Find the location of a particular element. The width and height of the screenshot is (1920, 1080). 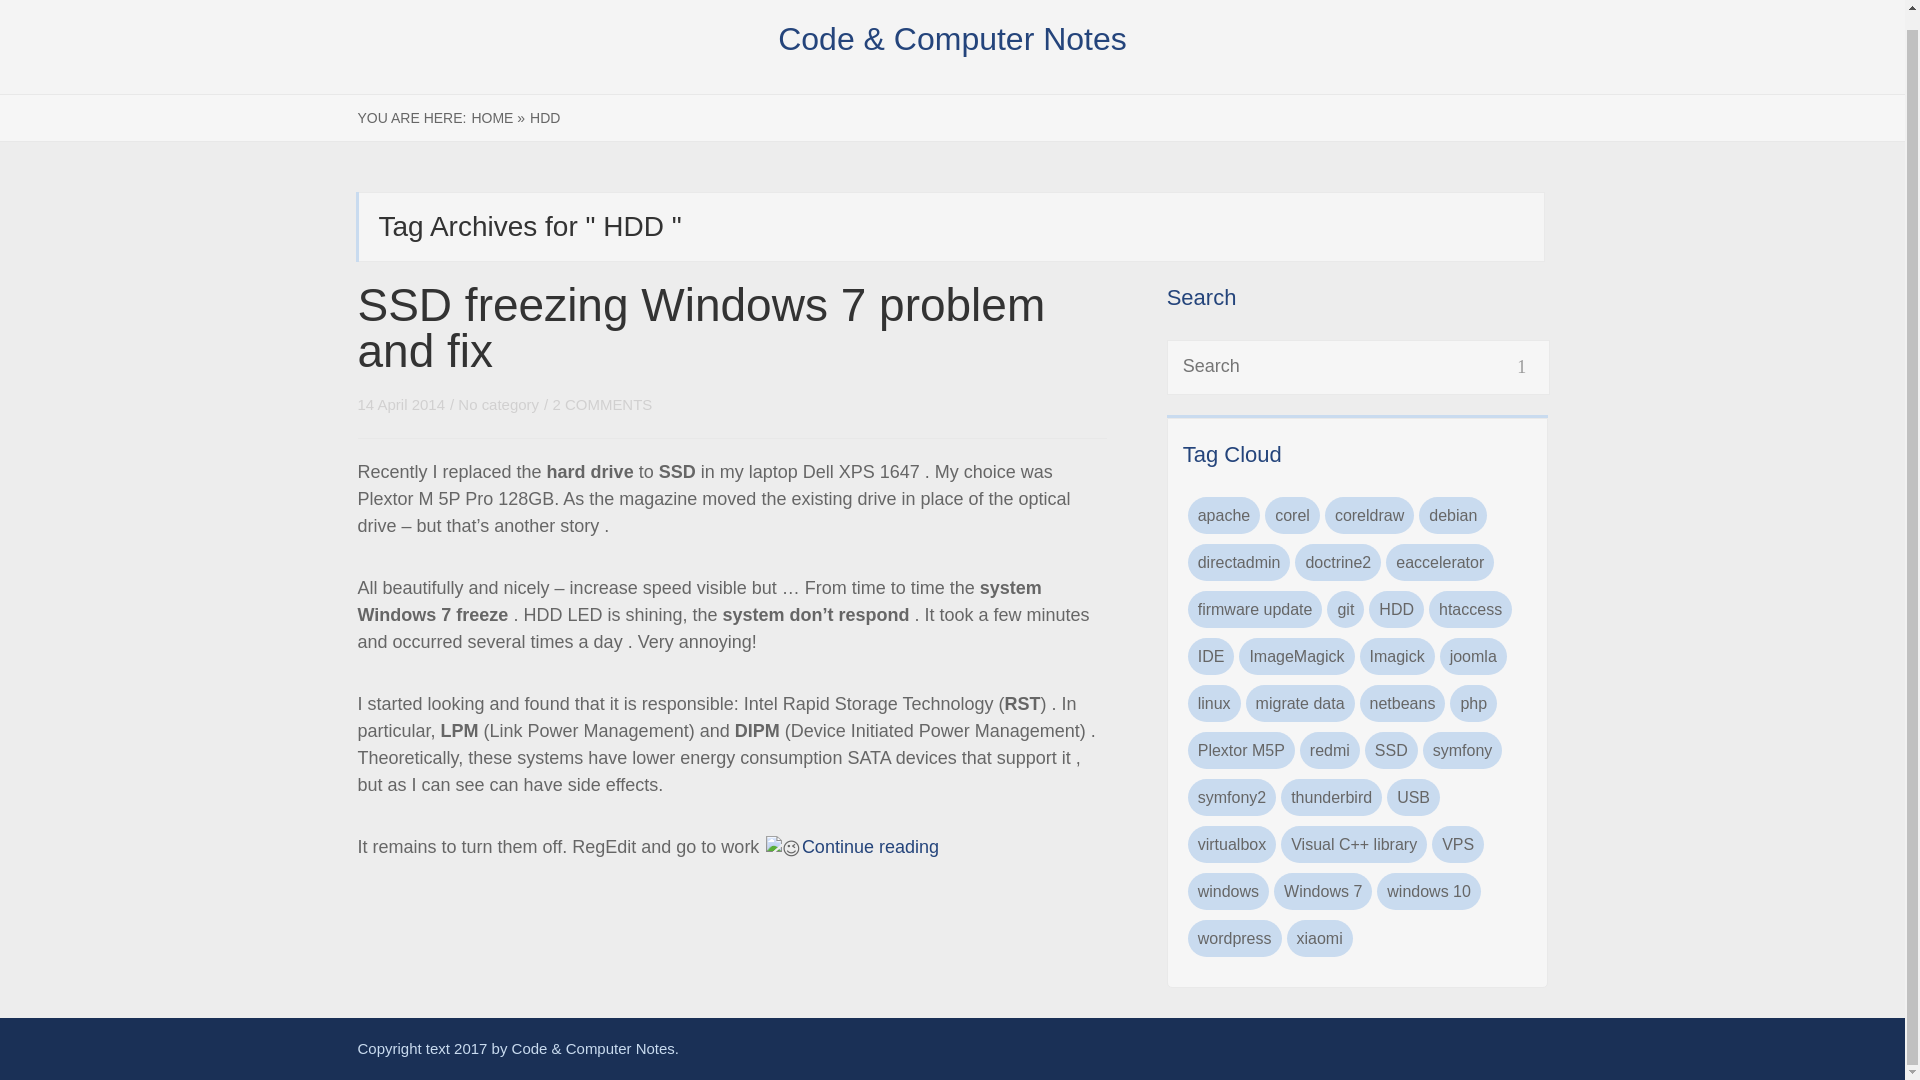

USB is located at coordinates (1413, 797).